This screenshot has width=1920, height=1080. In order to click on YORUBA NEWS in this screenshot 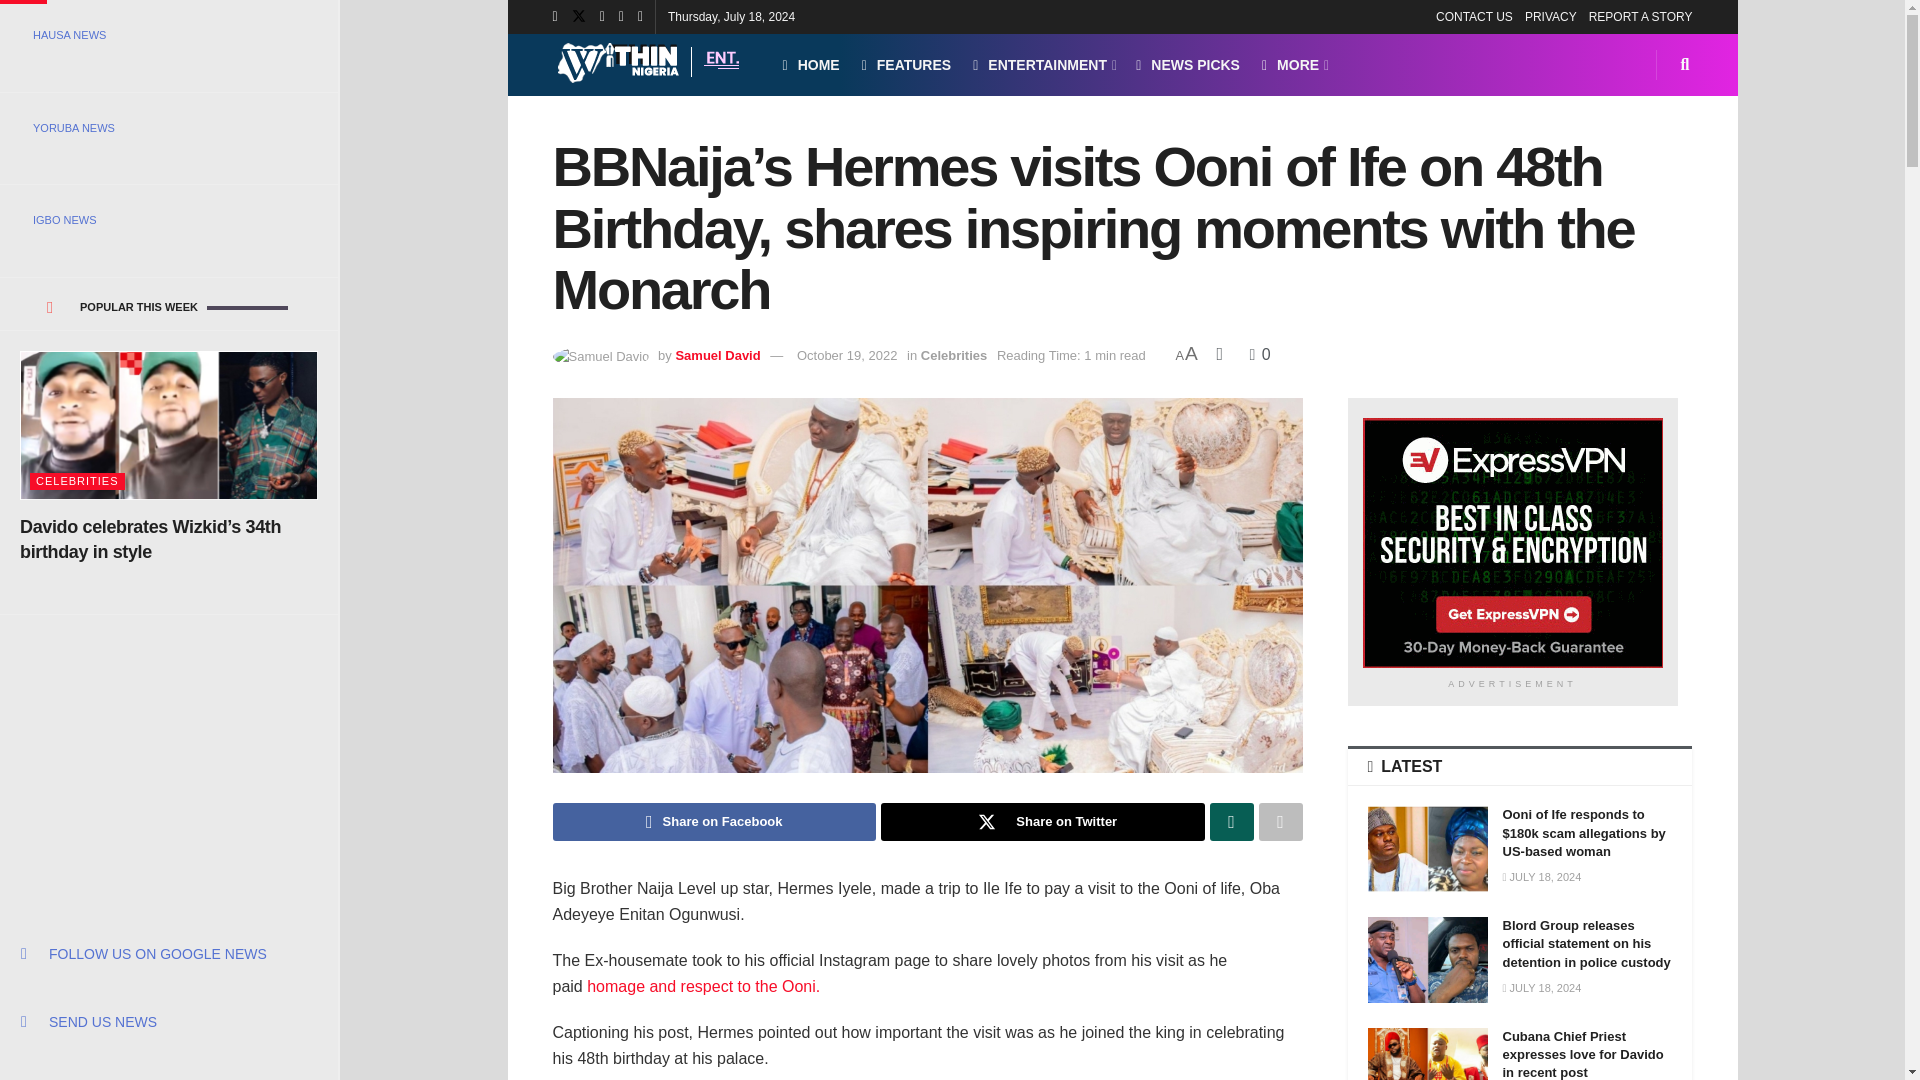, I will do `click(168, 128)`.